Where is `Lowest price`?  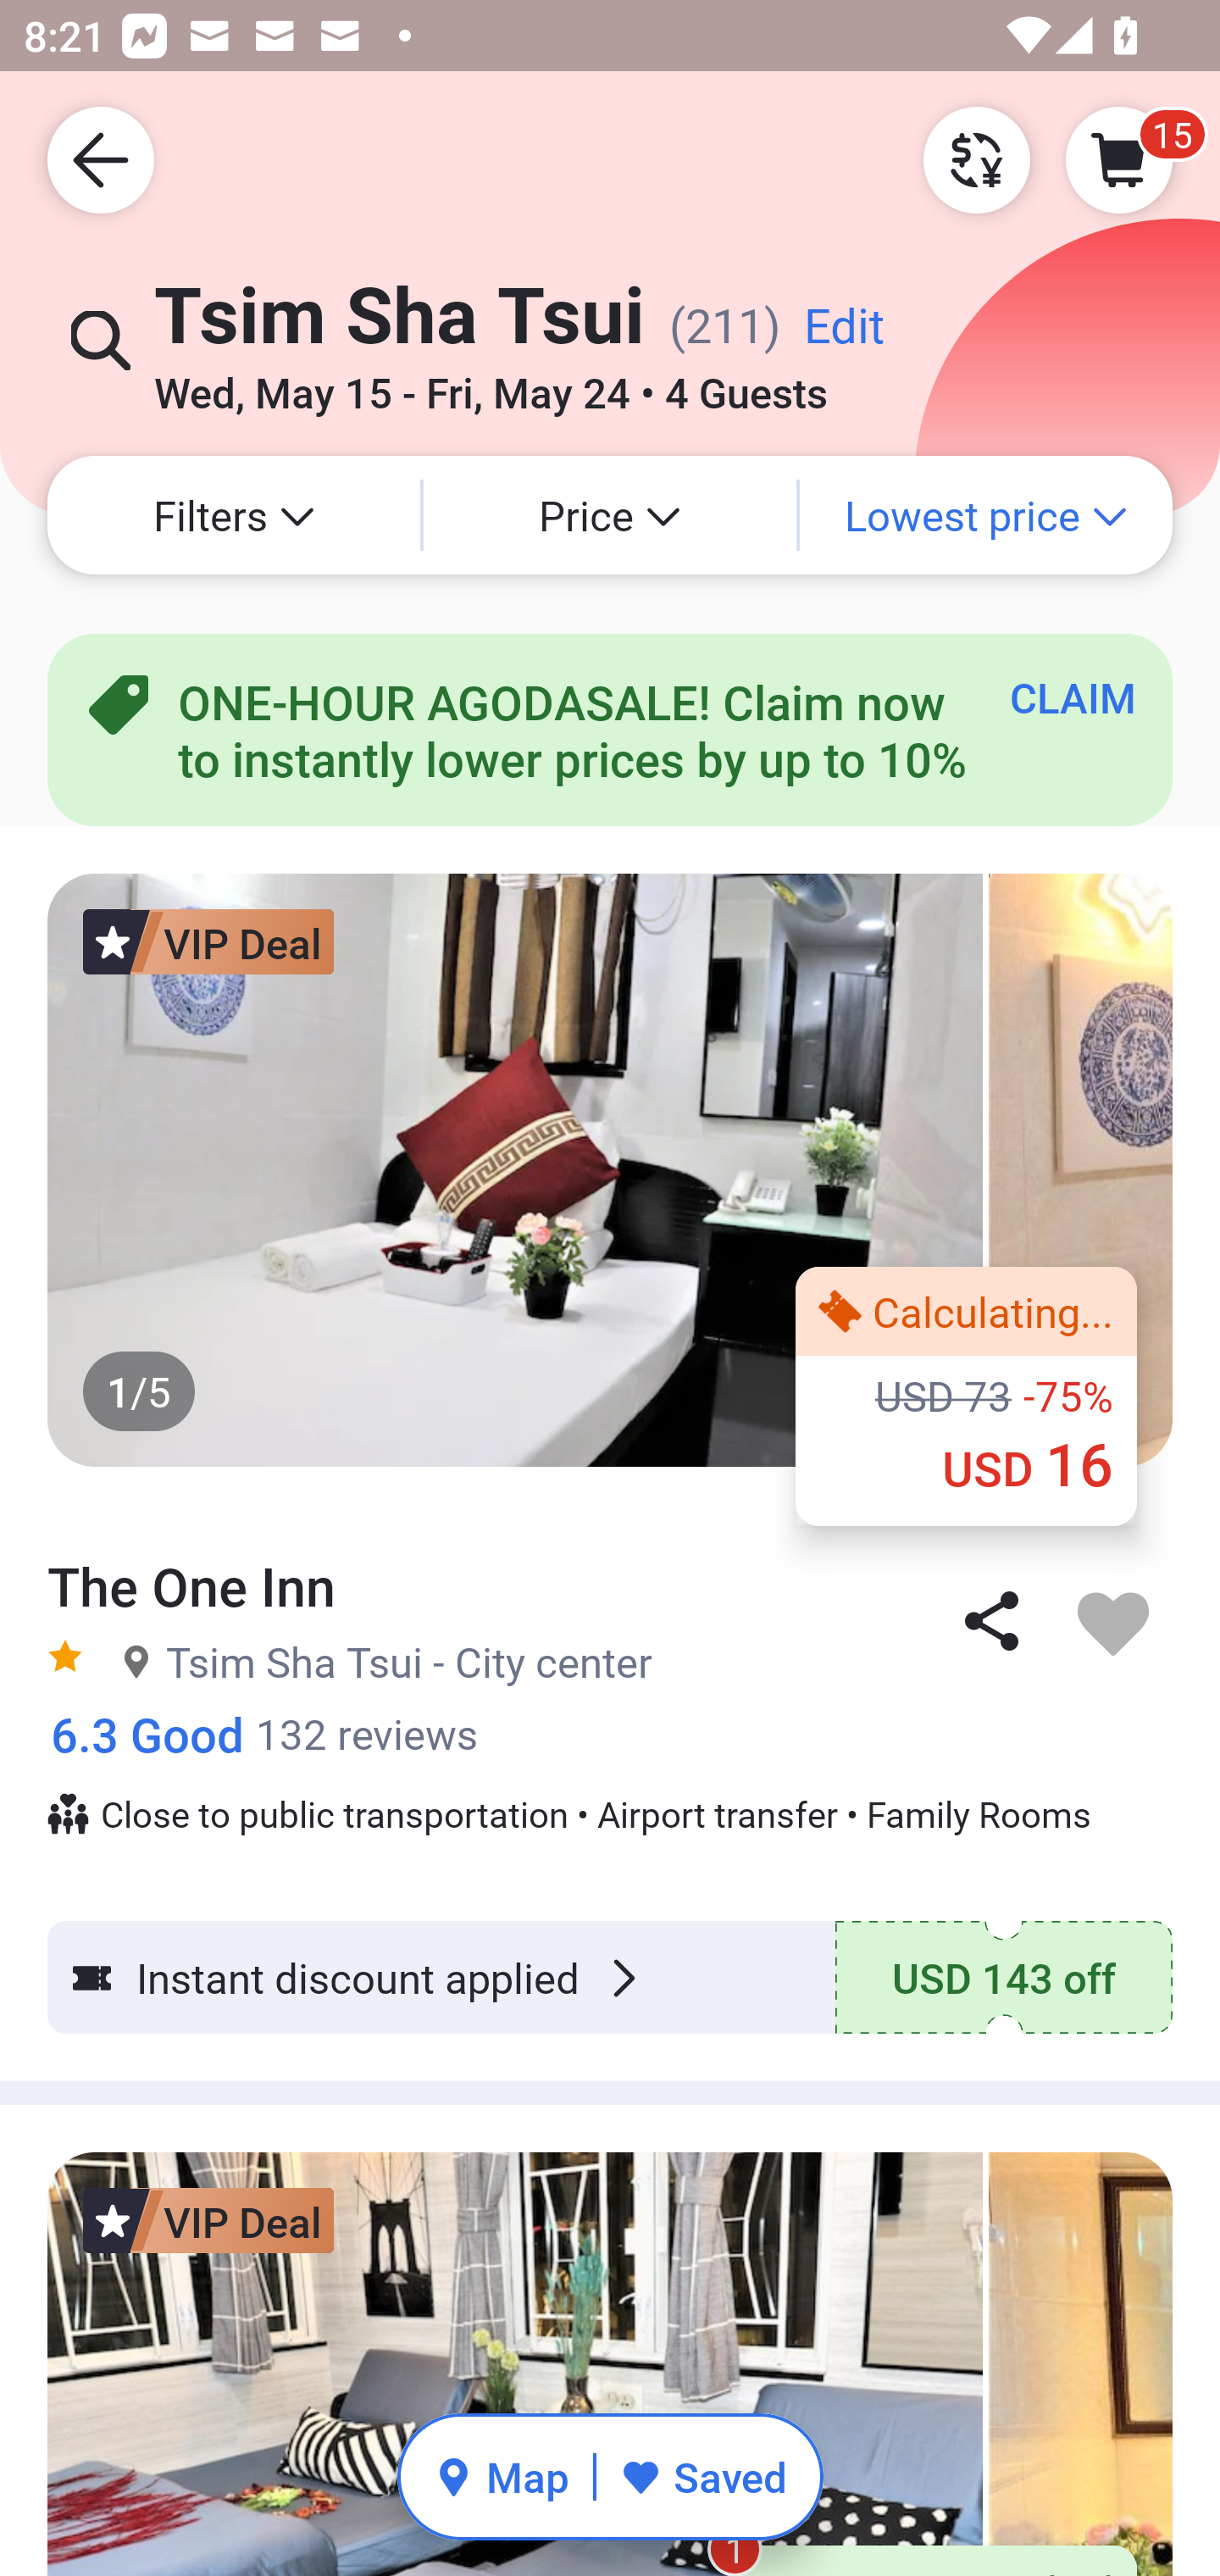 Lowest price is located at coordinates (986, 515).